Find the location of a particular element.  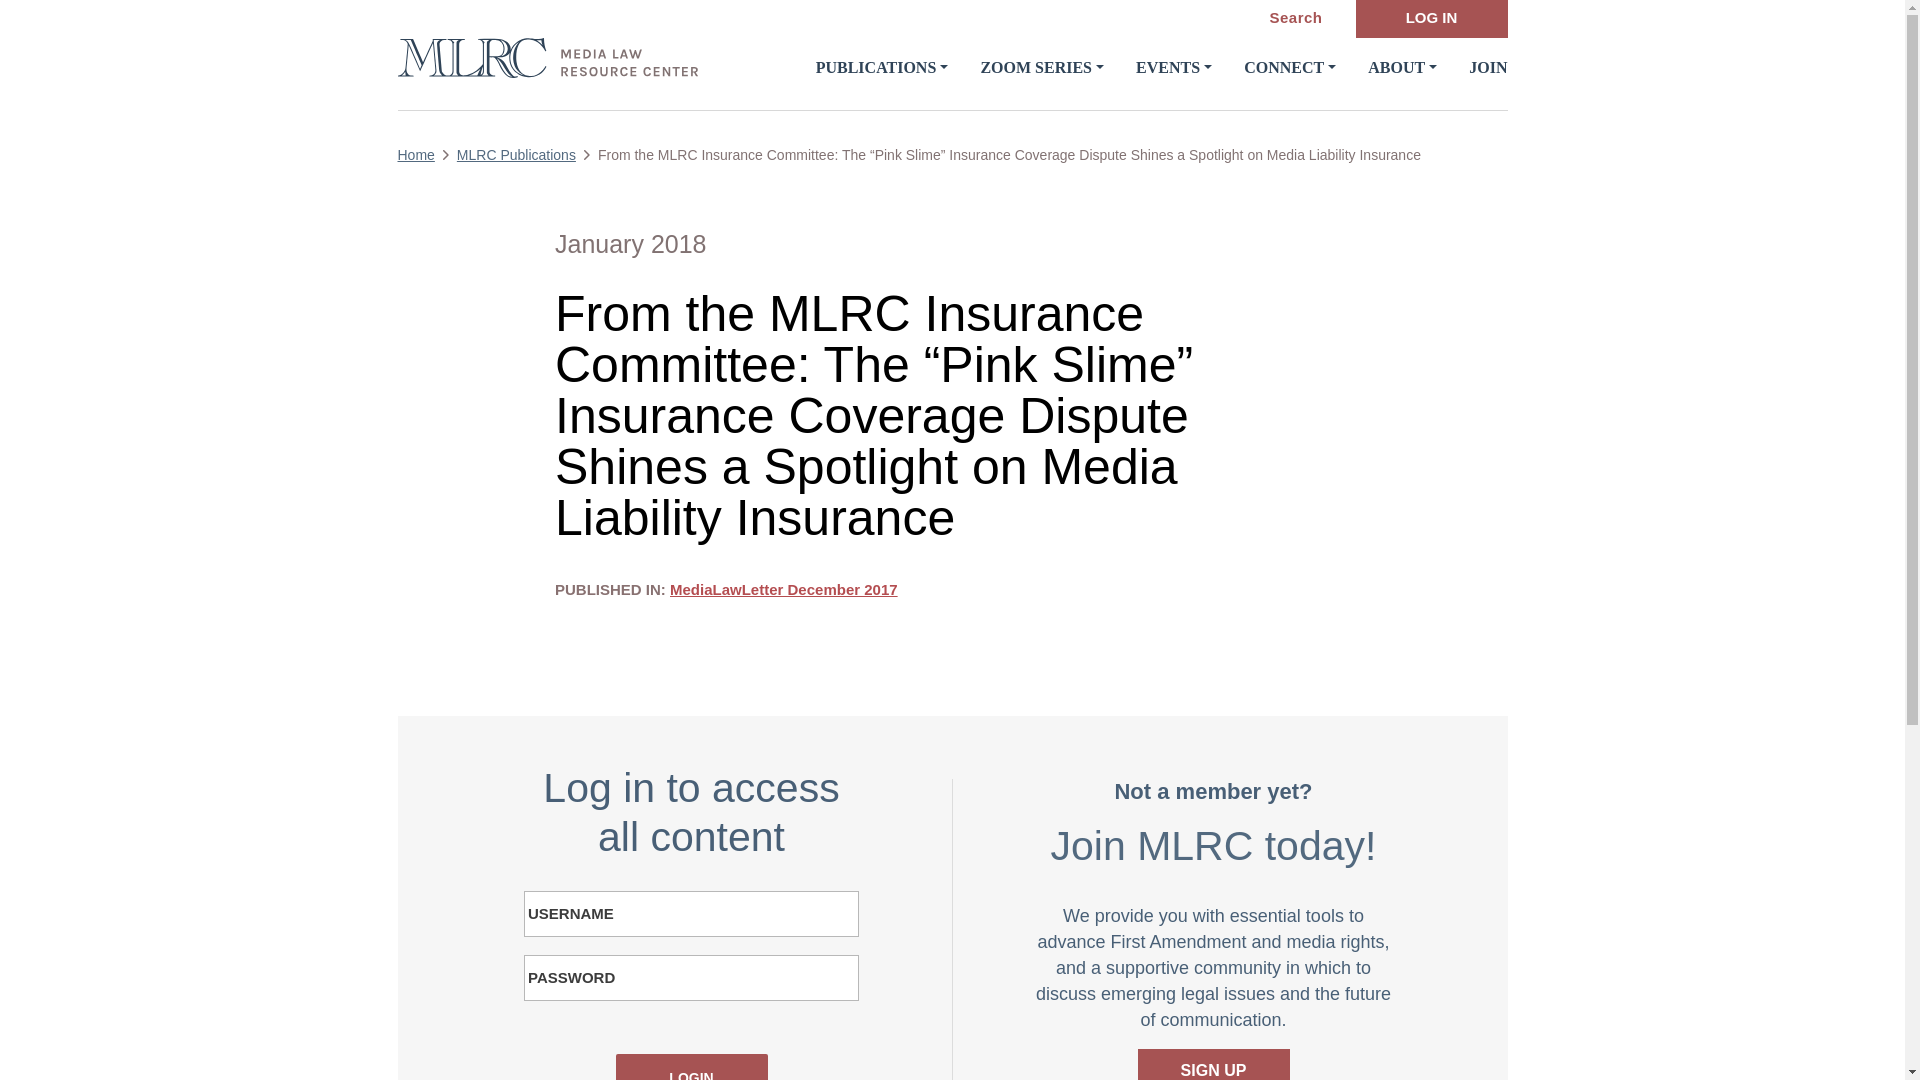

EVENTS is located at coordinates (1174, 67).